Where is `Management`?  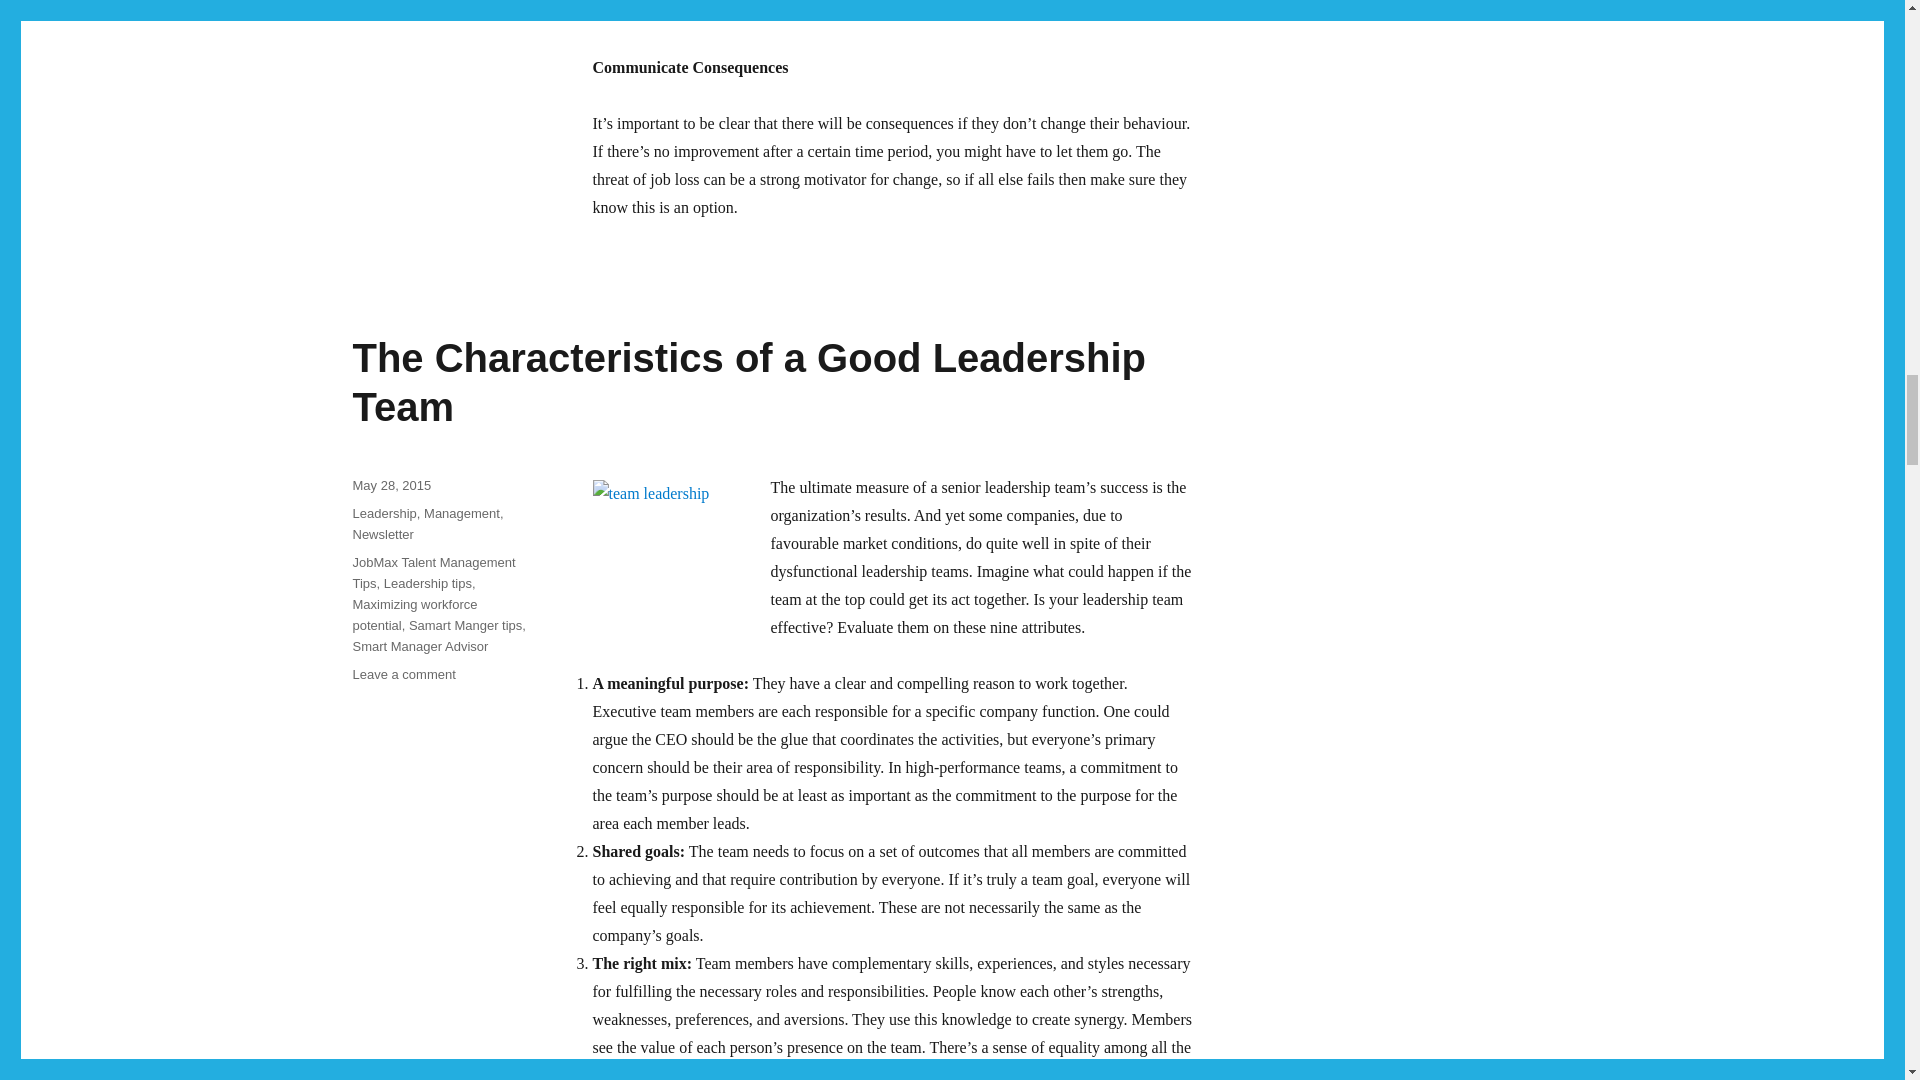
Management is located at coordinates (462, 513).